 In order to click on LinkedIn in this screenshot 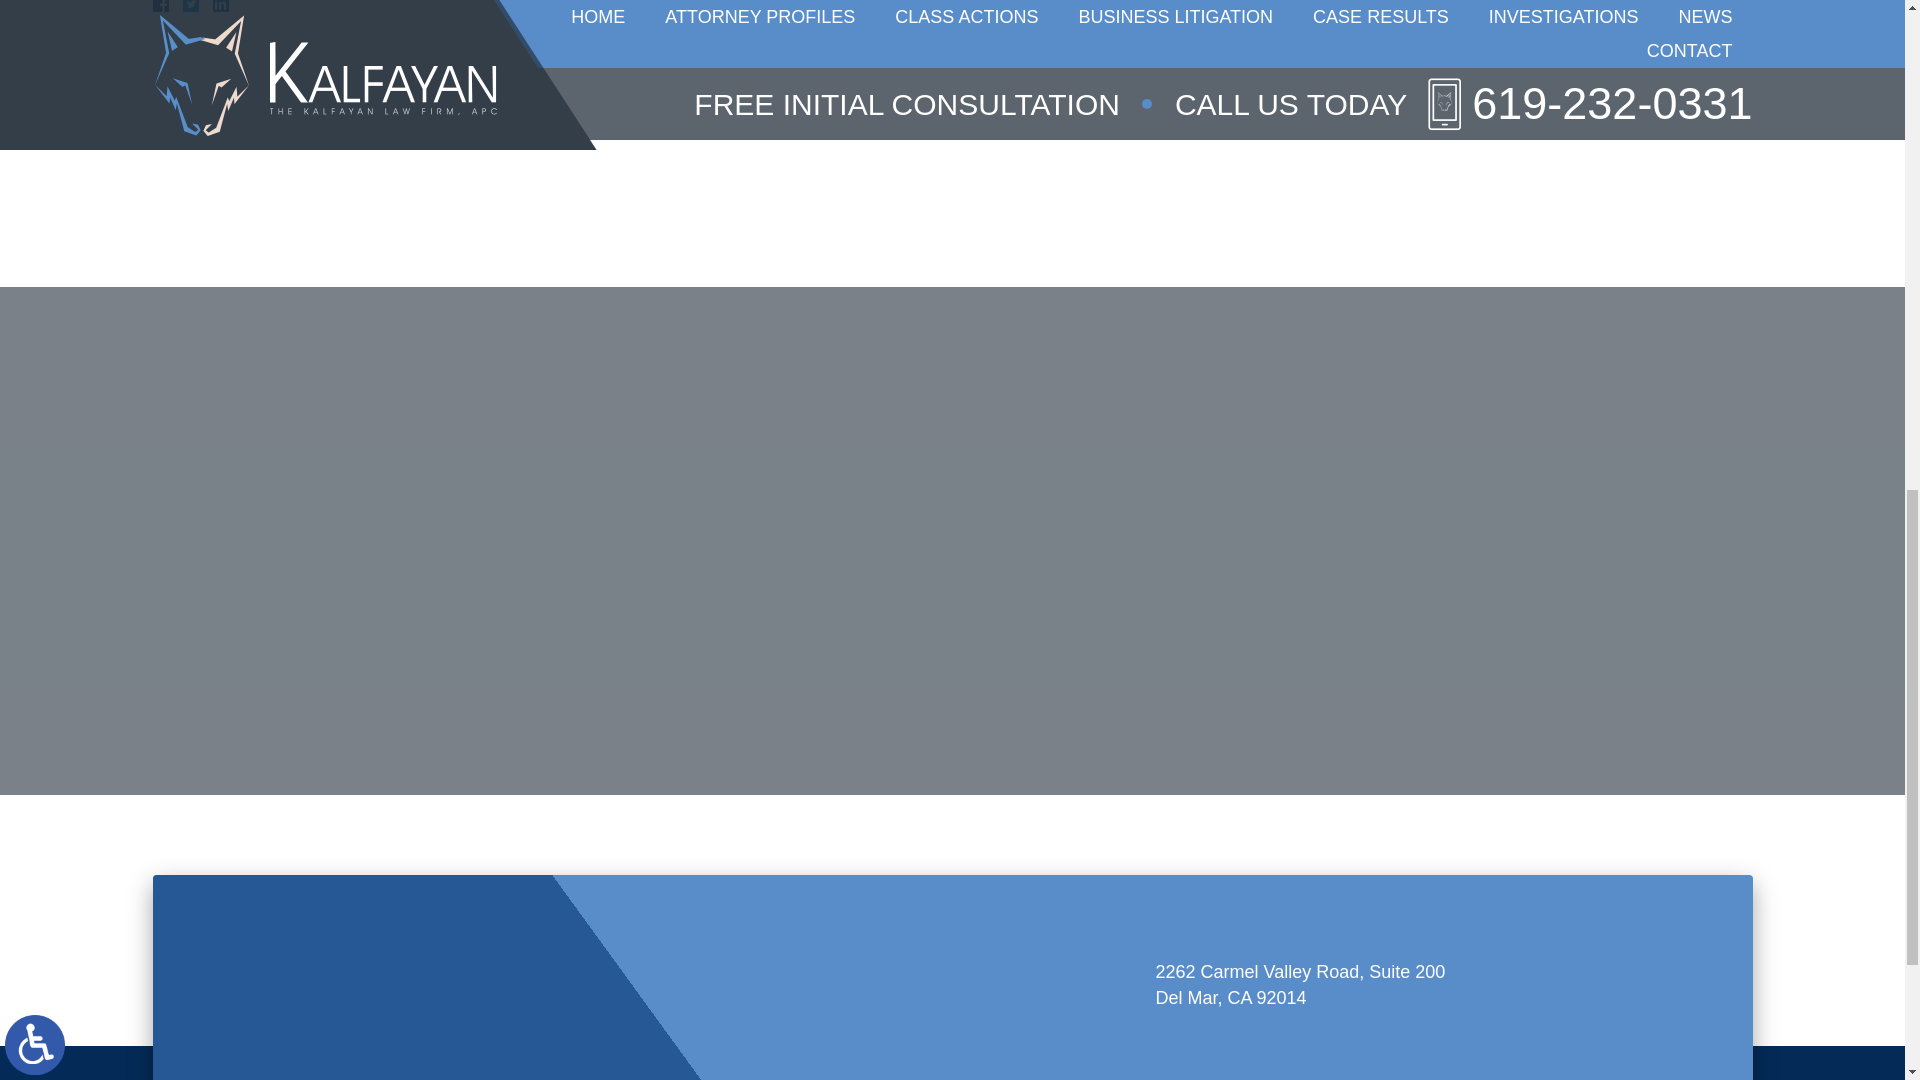, I will do `click(212, 6)`.